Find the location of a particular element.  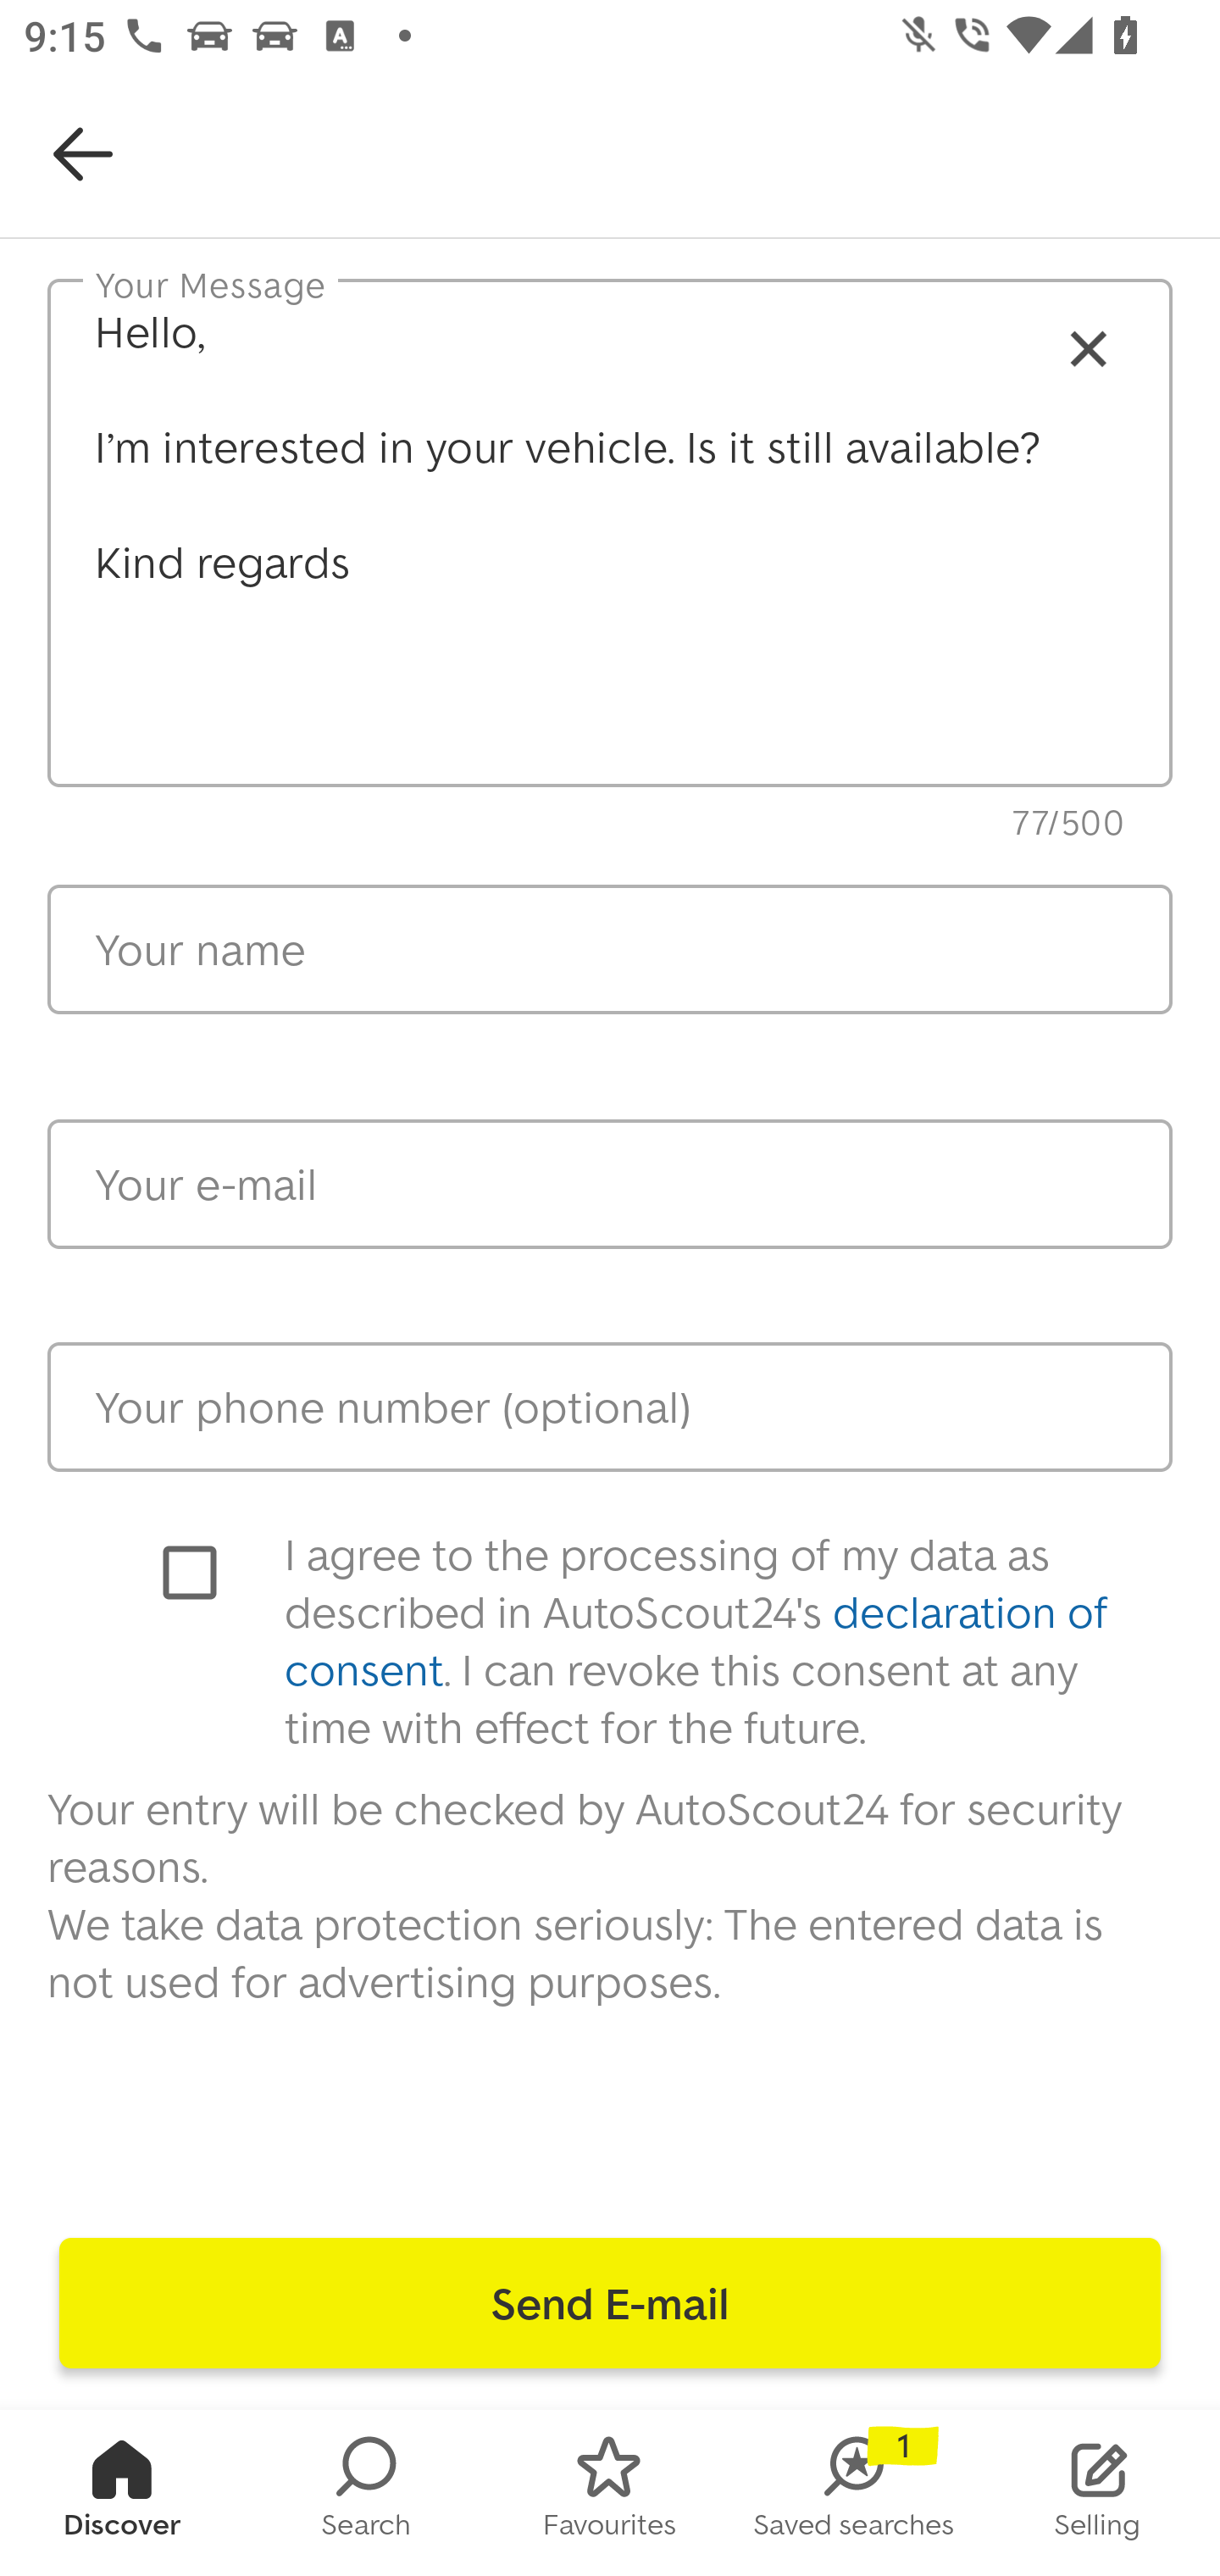

STOCK_LIST Selling is located at coordinates (1098, 2493).